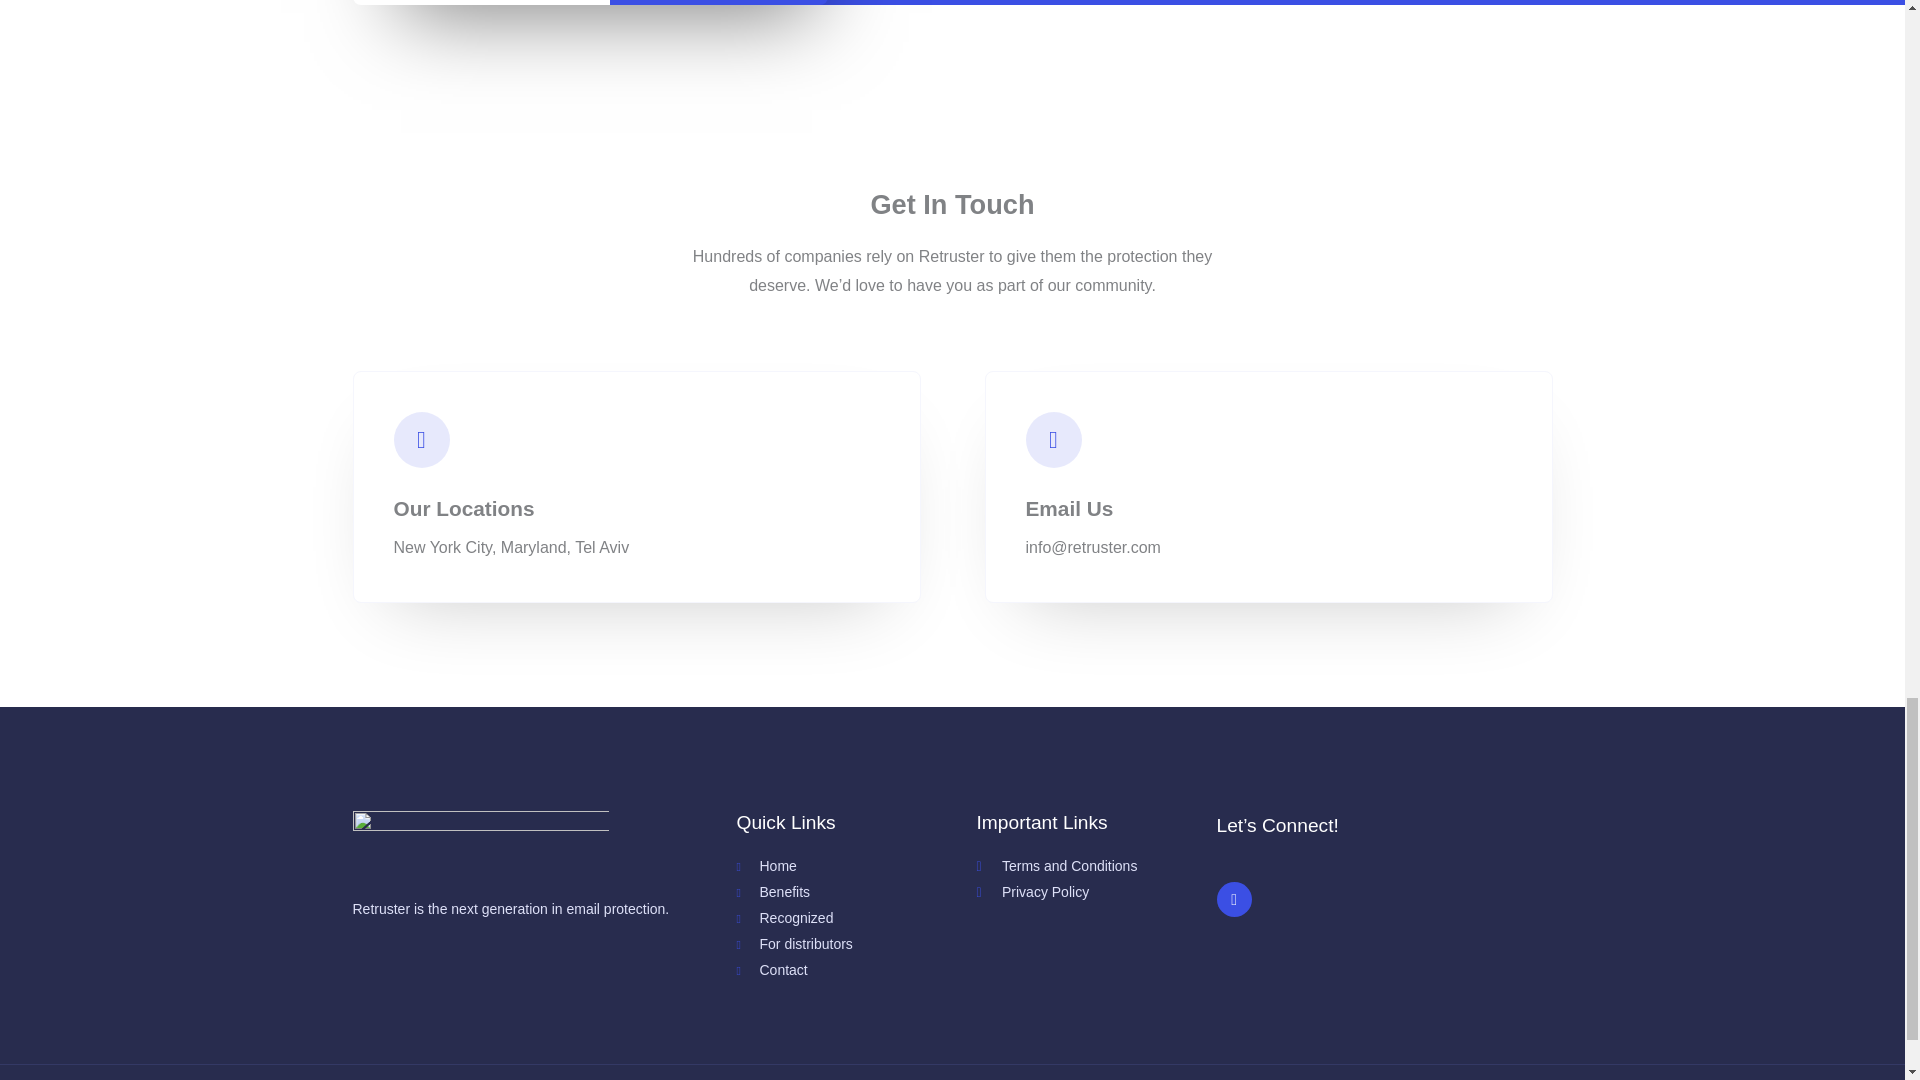 This screenshot has width=1920, height=1080. I want to click on For distributors, so click(855, 944).